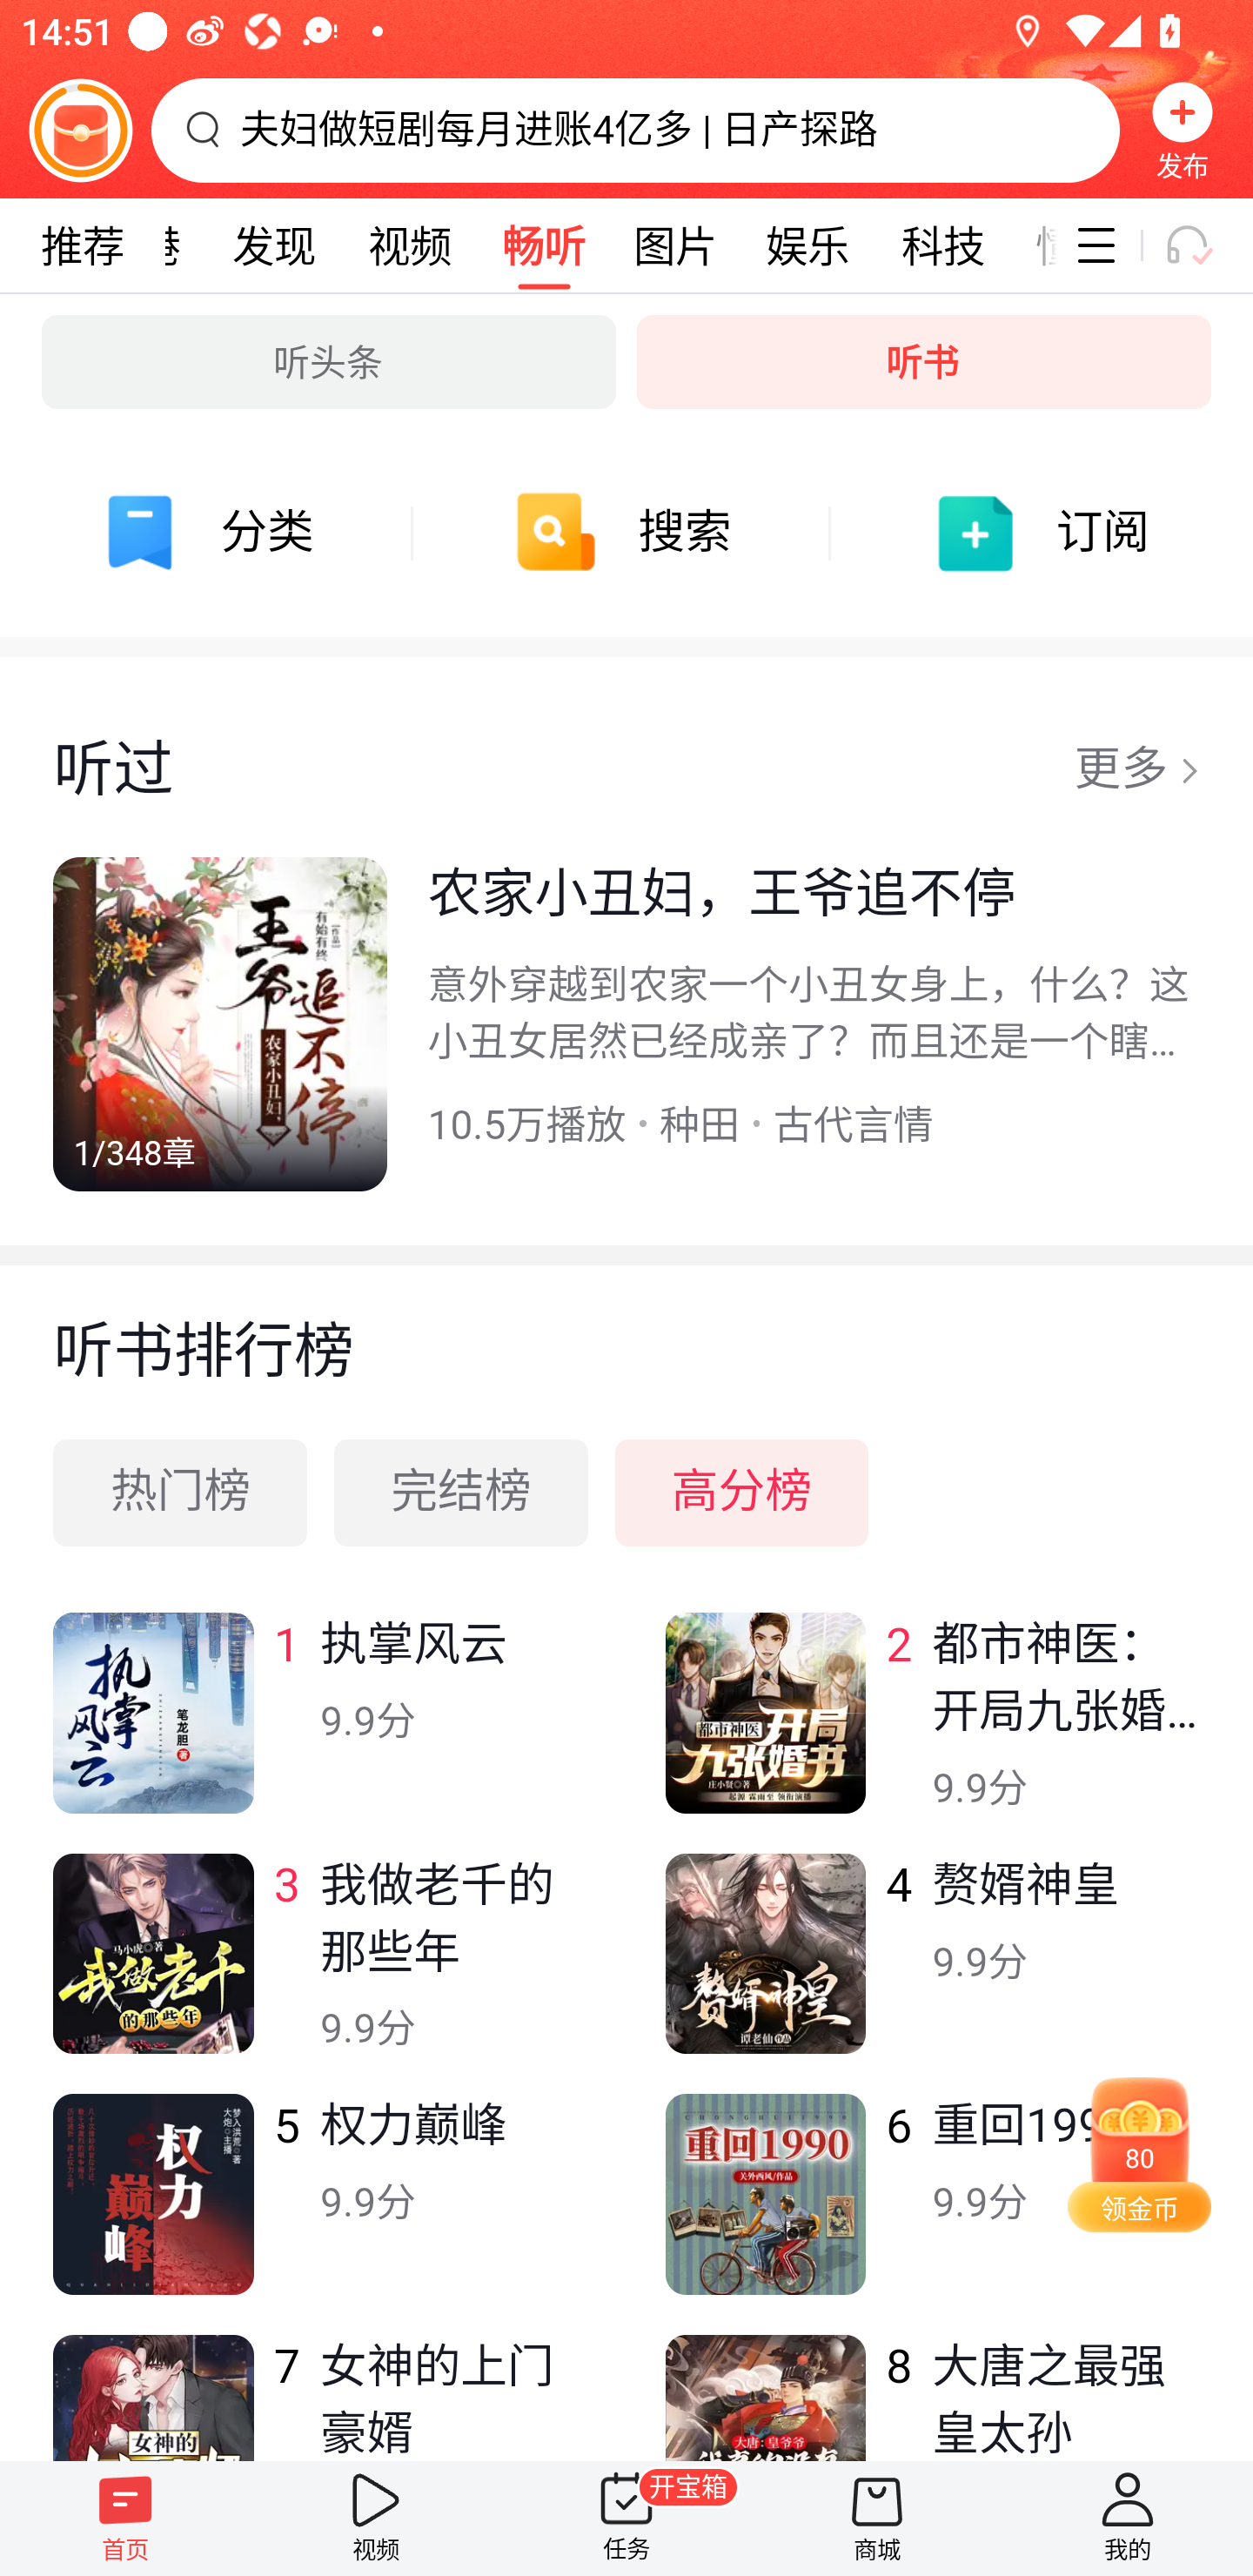 This screenshot has height=2576, width=1253. What do you see at coordinates (1044, 533) in the screenshot?
I see `4f7d5fecbd4d483872d847870da721d1~tplv-noop 订阅` at bounding box center [1044, 533].